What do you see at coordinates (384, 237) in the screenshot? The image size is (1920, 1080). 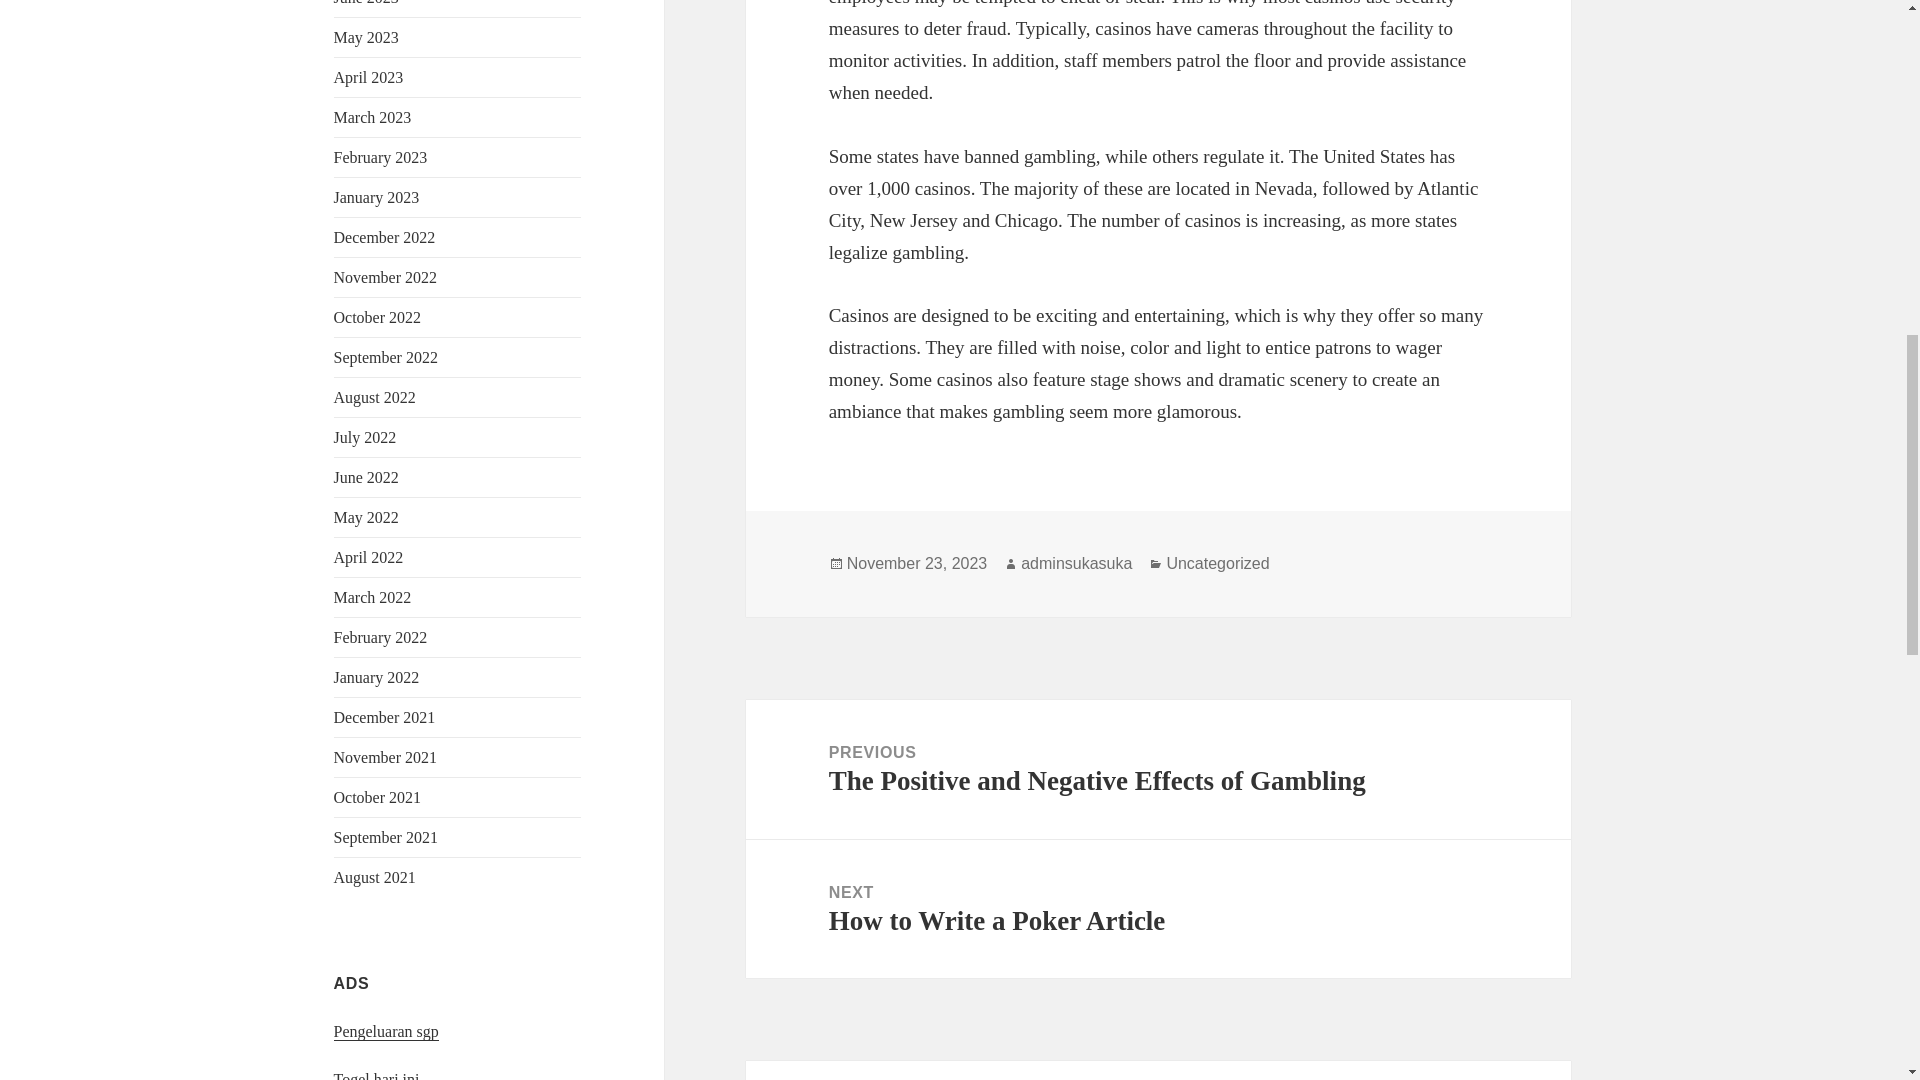 I see `December 2022` at bounding box center [384, 237].